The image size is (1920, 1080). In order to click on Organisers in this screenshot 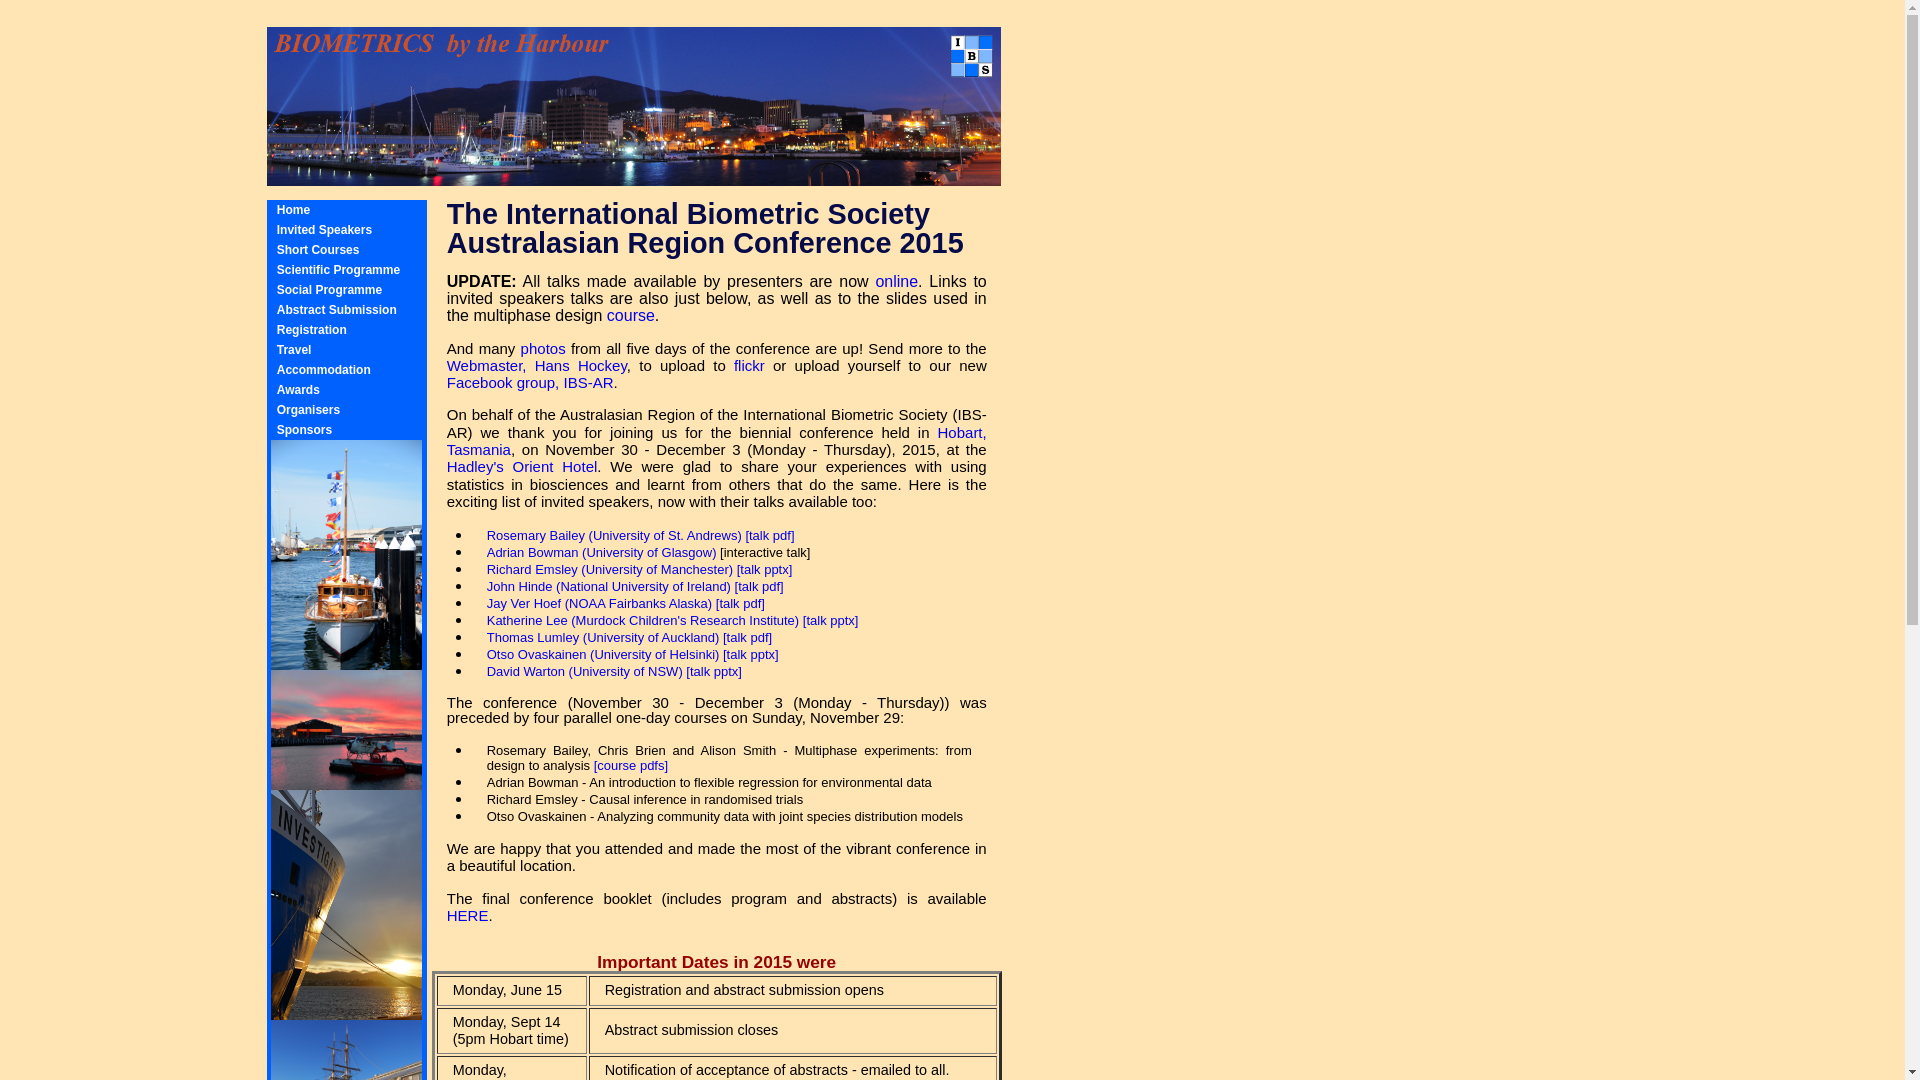, I will do `click(308, 410)`.